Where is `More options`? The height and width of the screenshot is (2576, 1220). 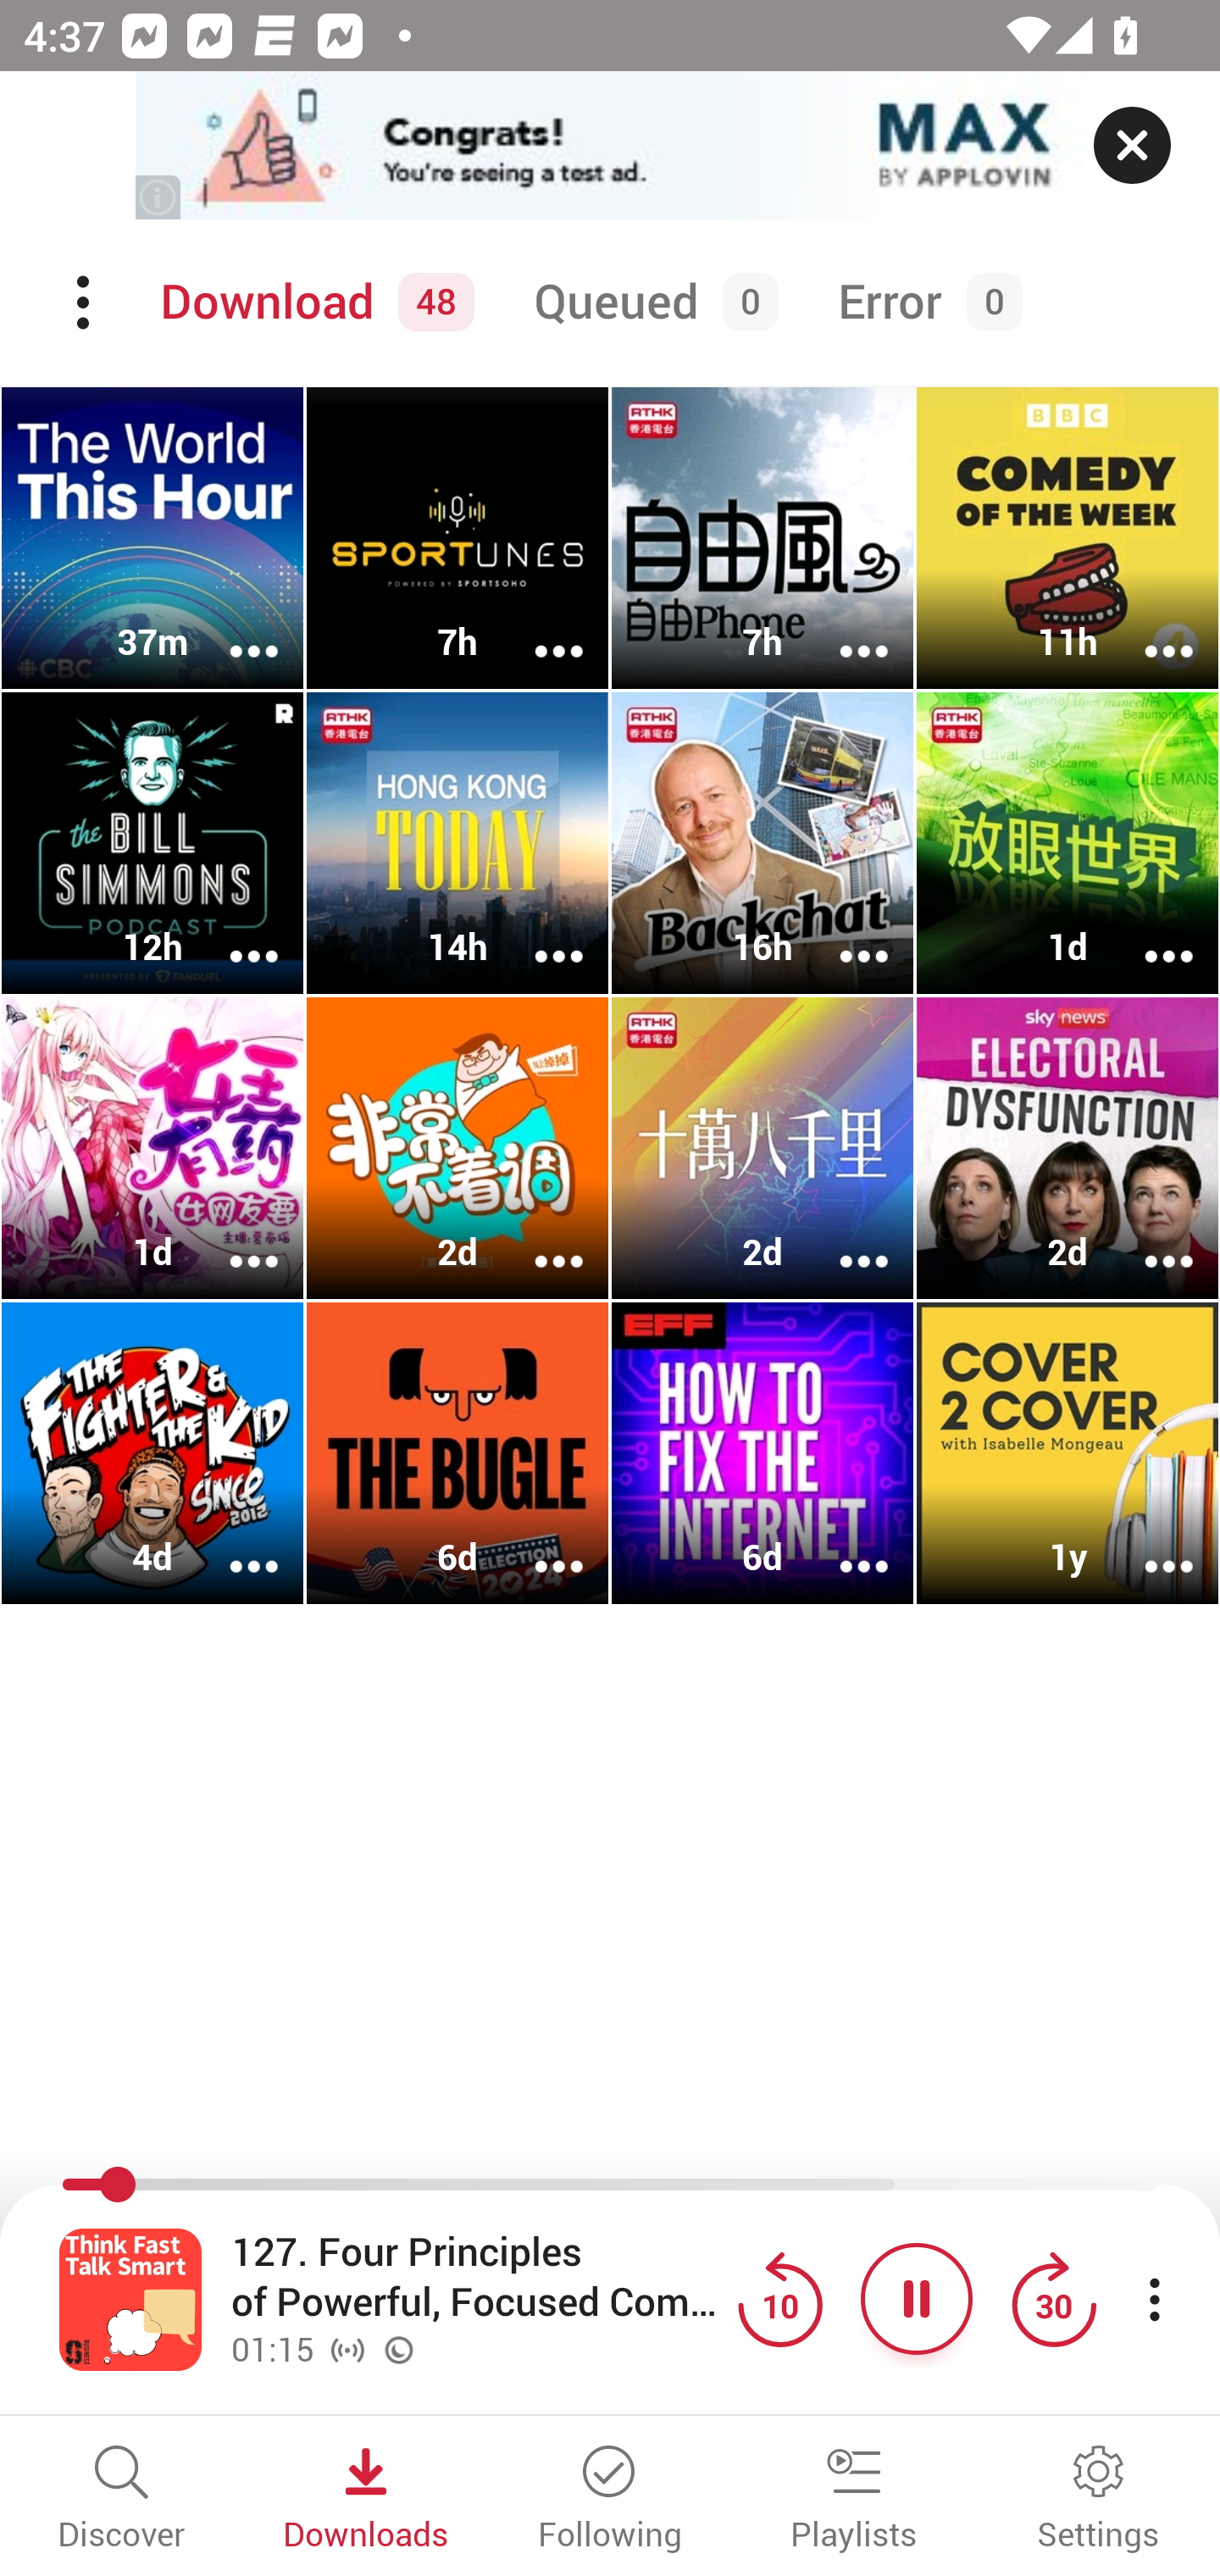
More options is located at coordinates (842, 935).